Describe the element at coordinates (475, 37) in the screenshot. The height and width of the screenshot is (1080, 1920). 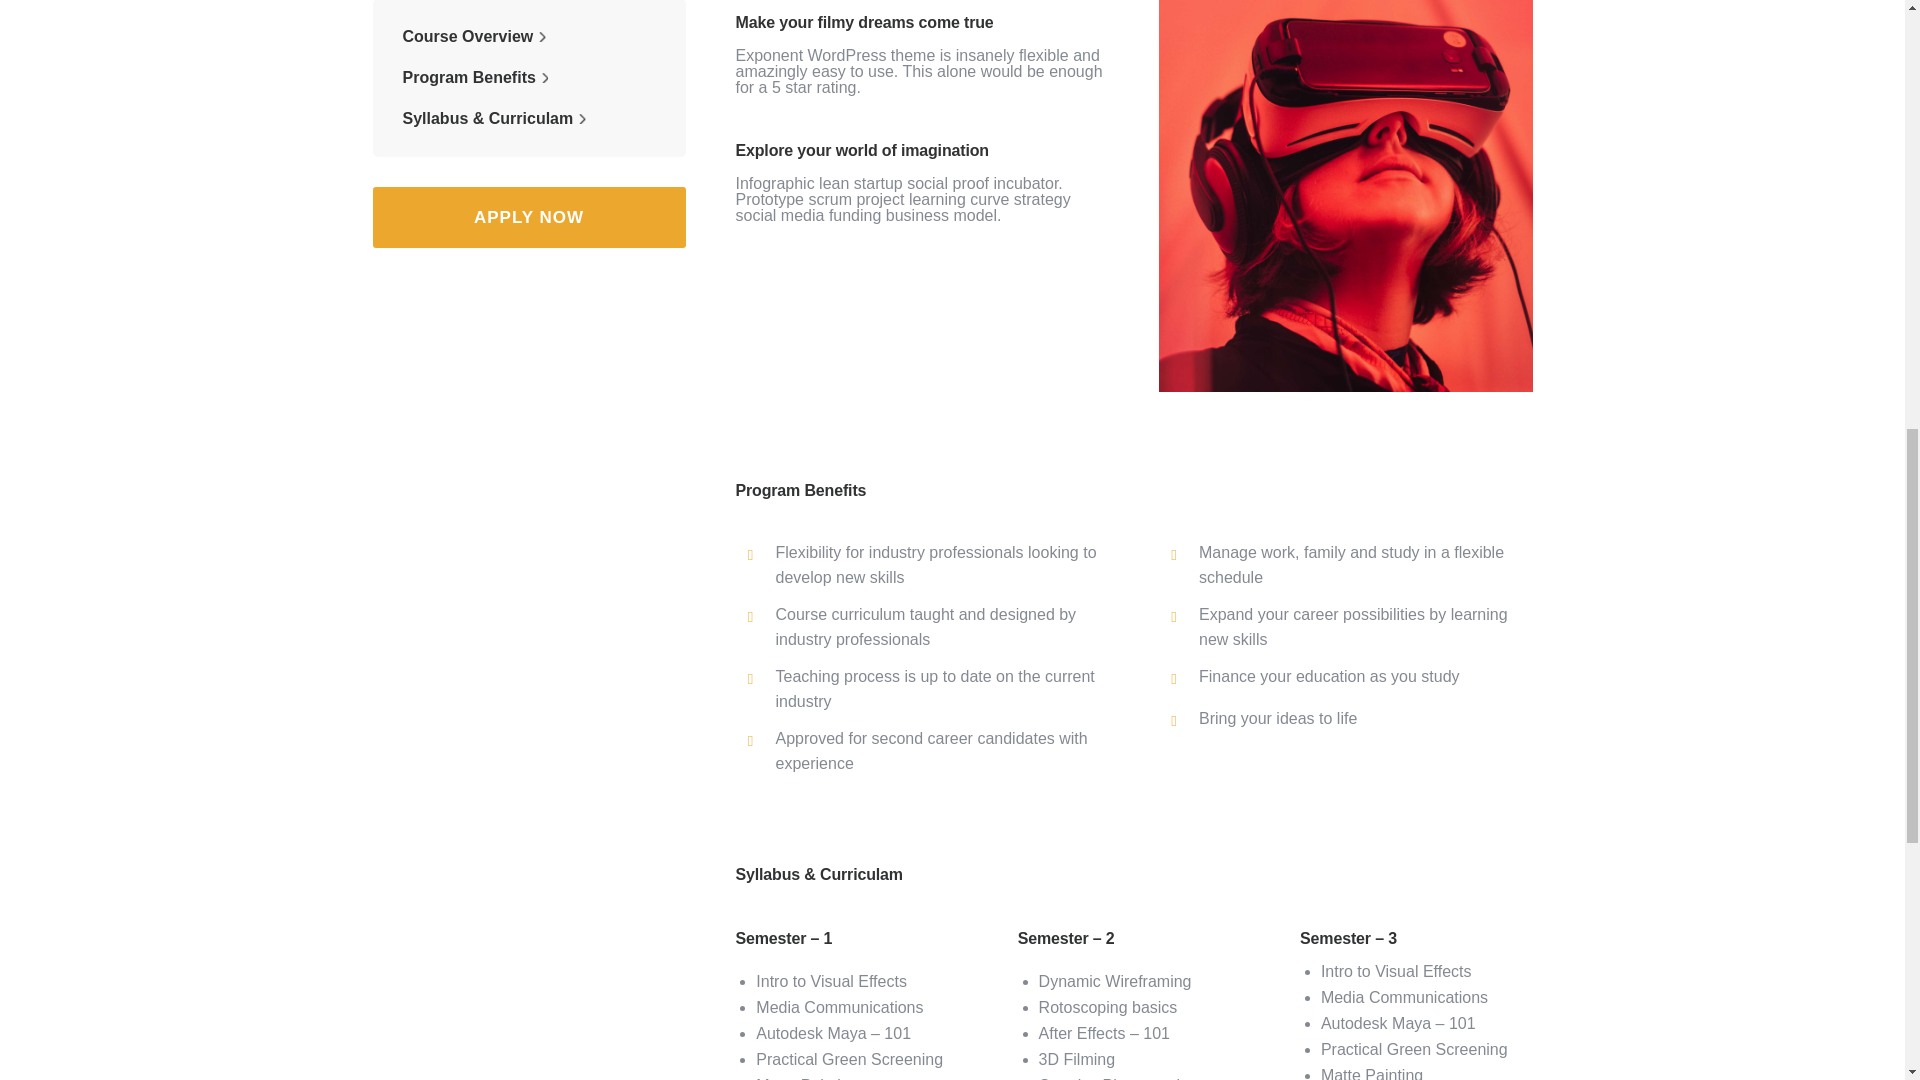
I see `Course Overview` at that location.